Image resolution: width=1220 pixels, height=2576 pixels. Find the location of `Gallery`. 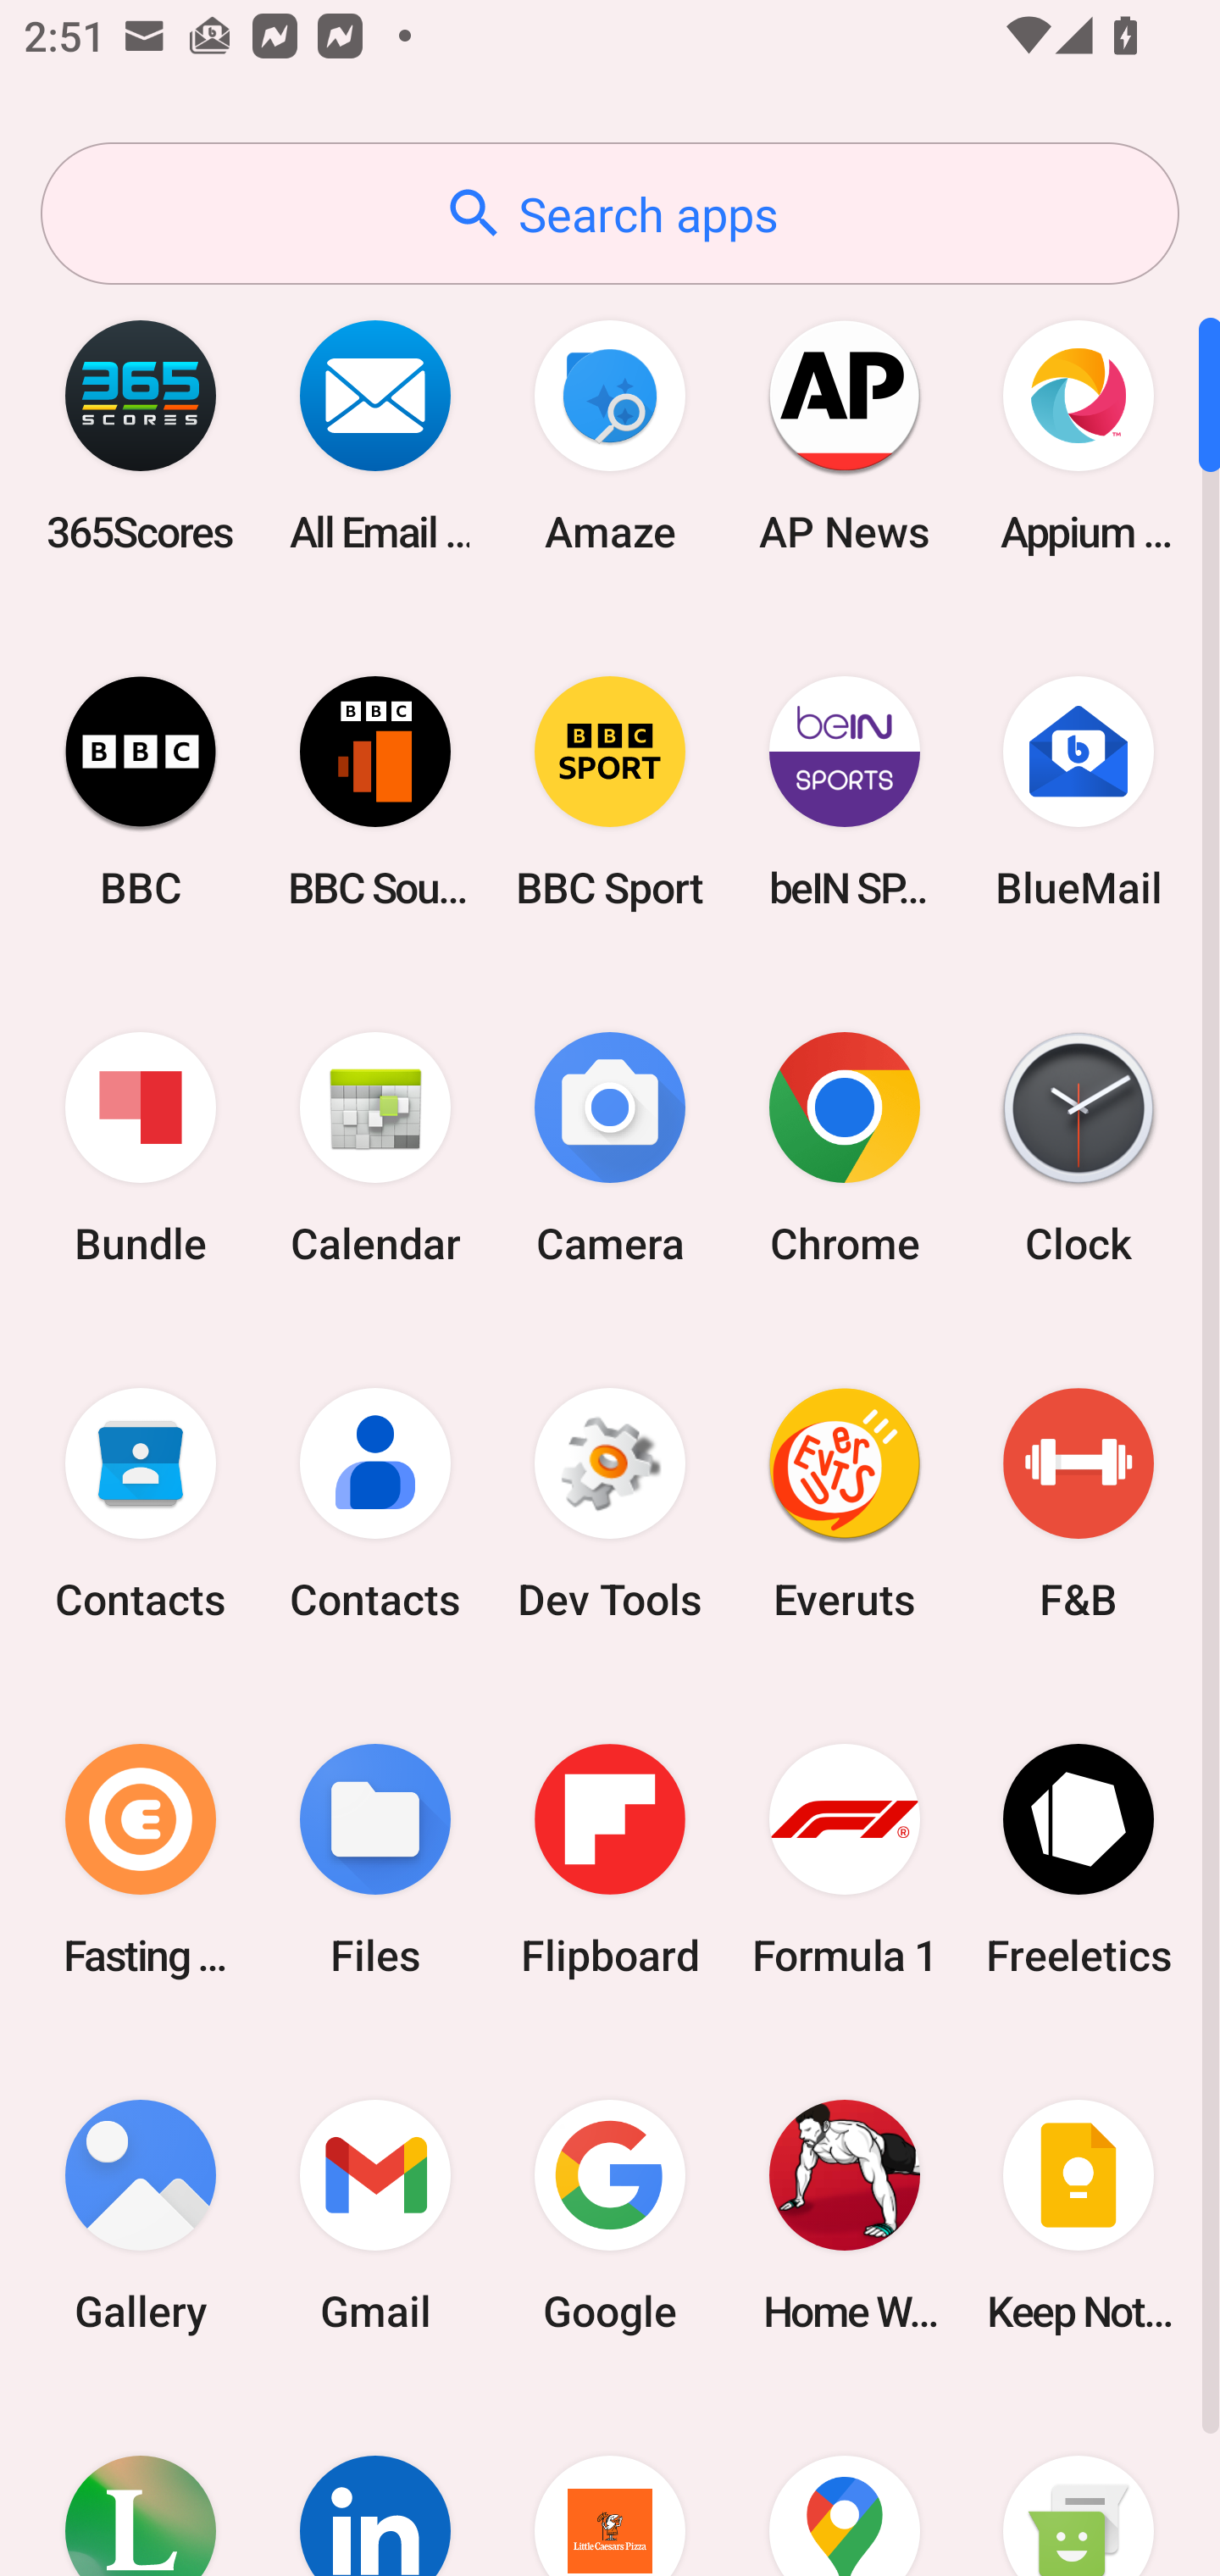

Gallery is located at coordinates (141, 2215).